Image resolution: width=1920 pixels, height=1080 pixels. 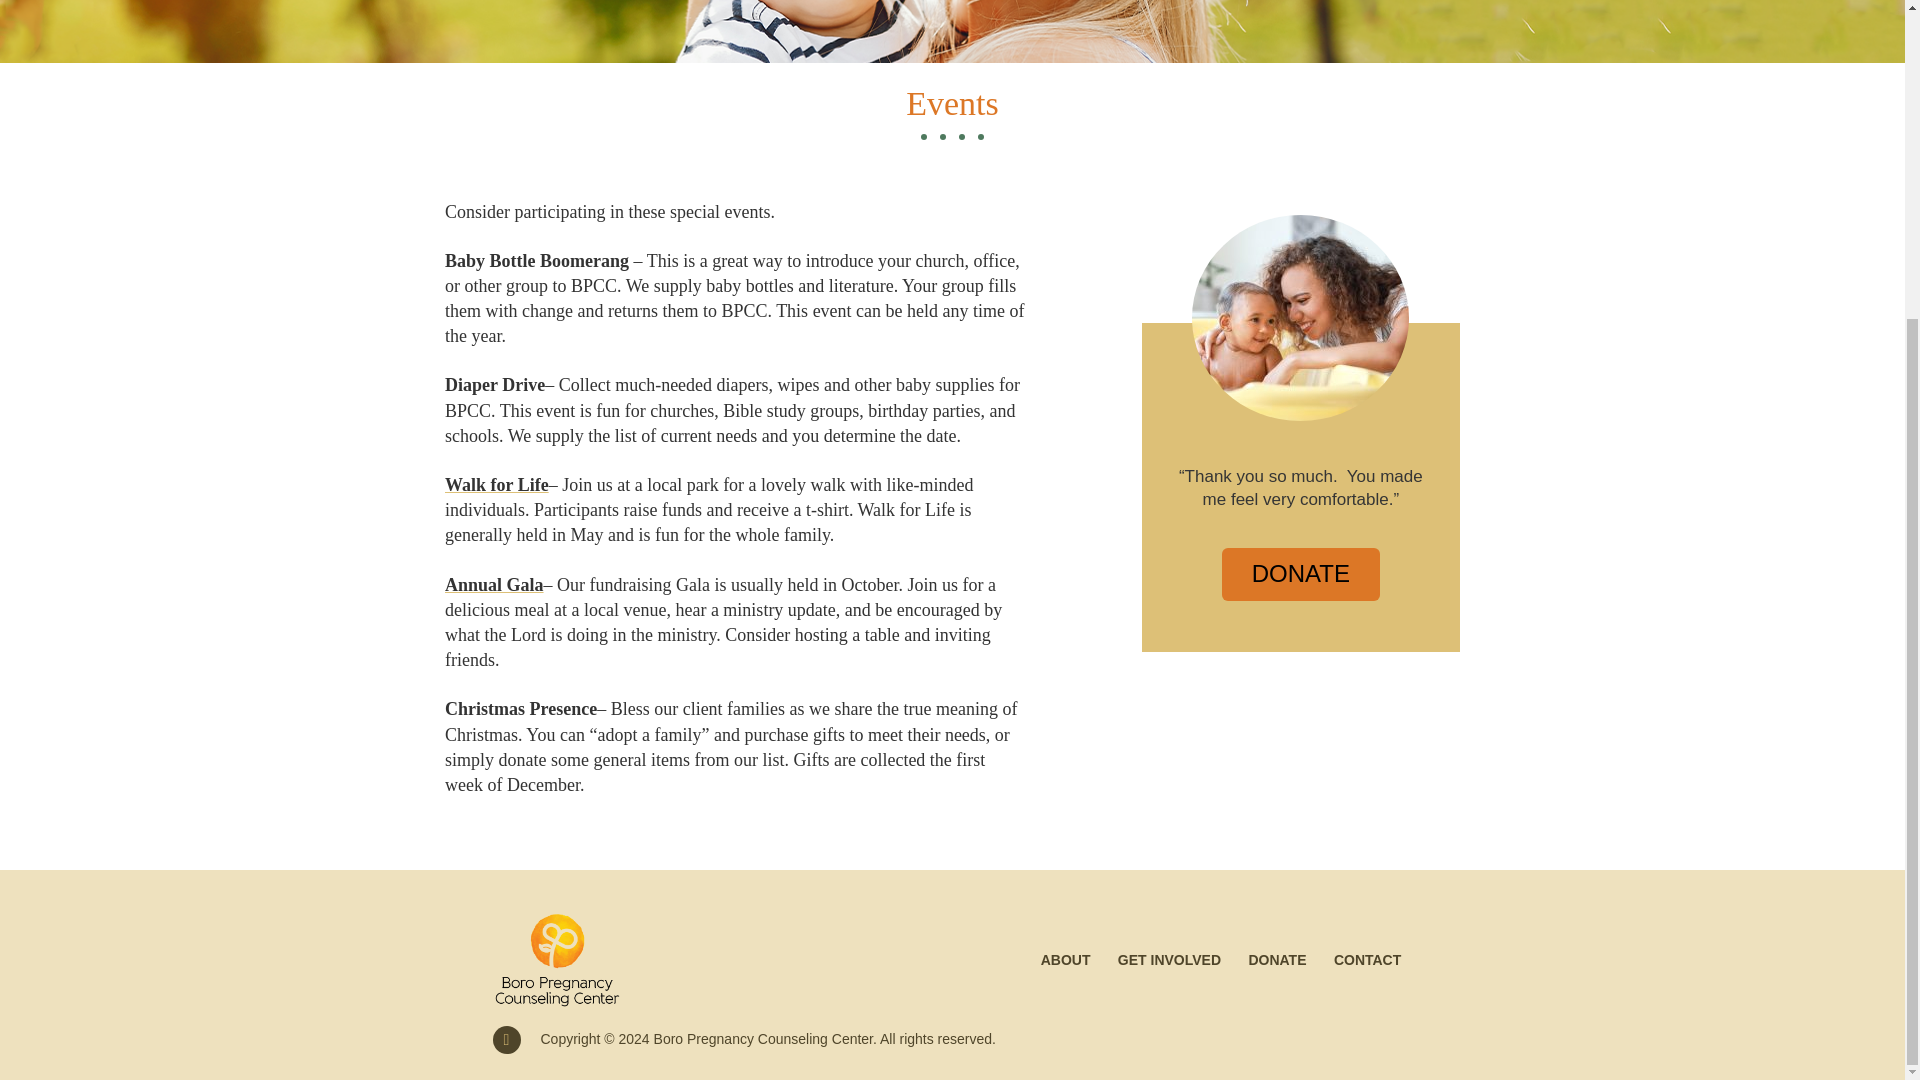 What do you see at coordinates (1276, 960) in the screenshot?
I see `DONATE` at bounding box center [1276, 960].